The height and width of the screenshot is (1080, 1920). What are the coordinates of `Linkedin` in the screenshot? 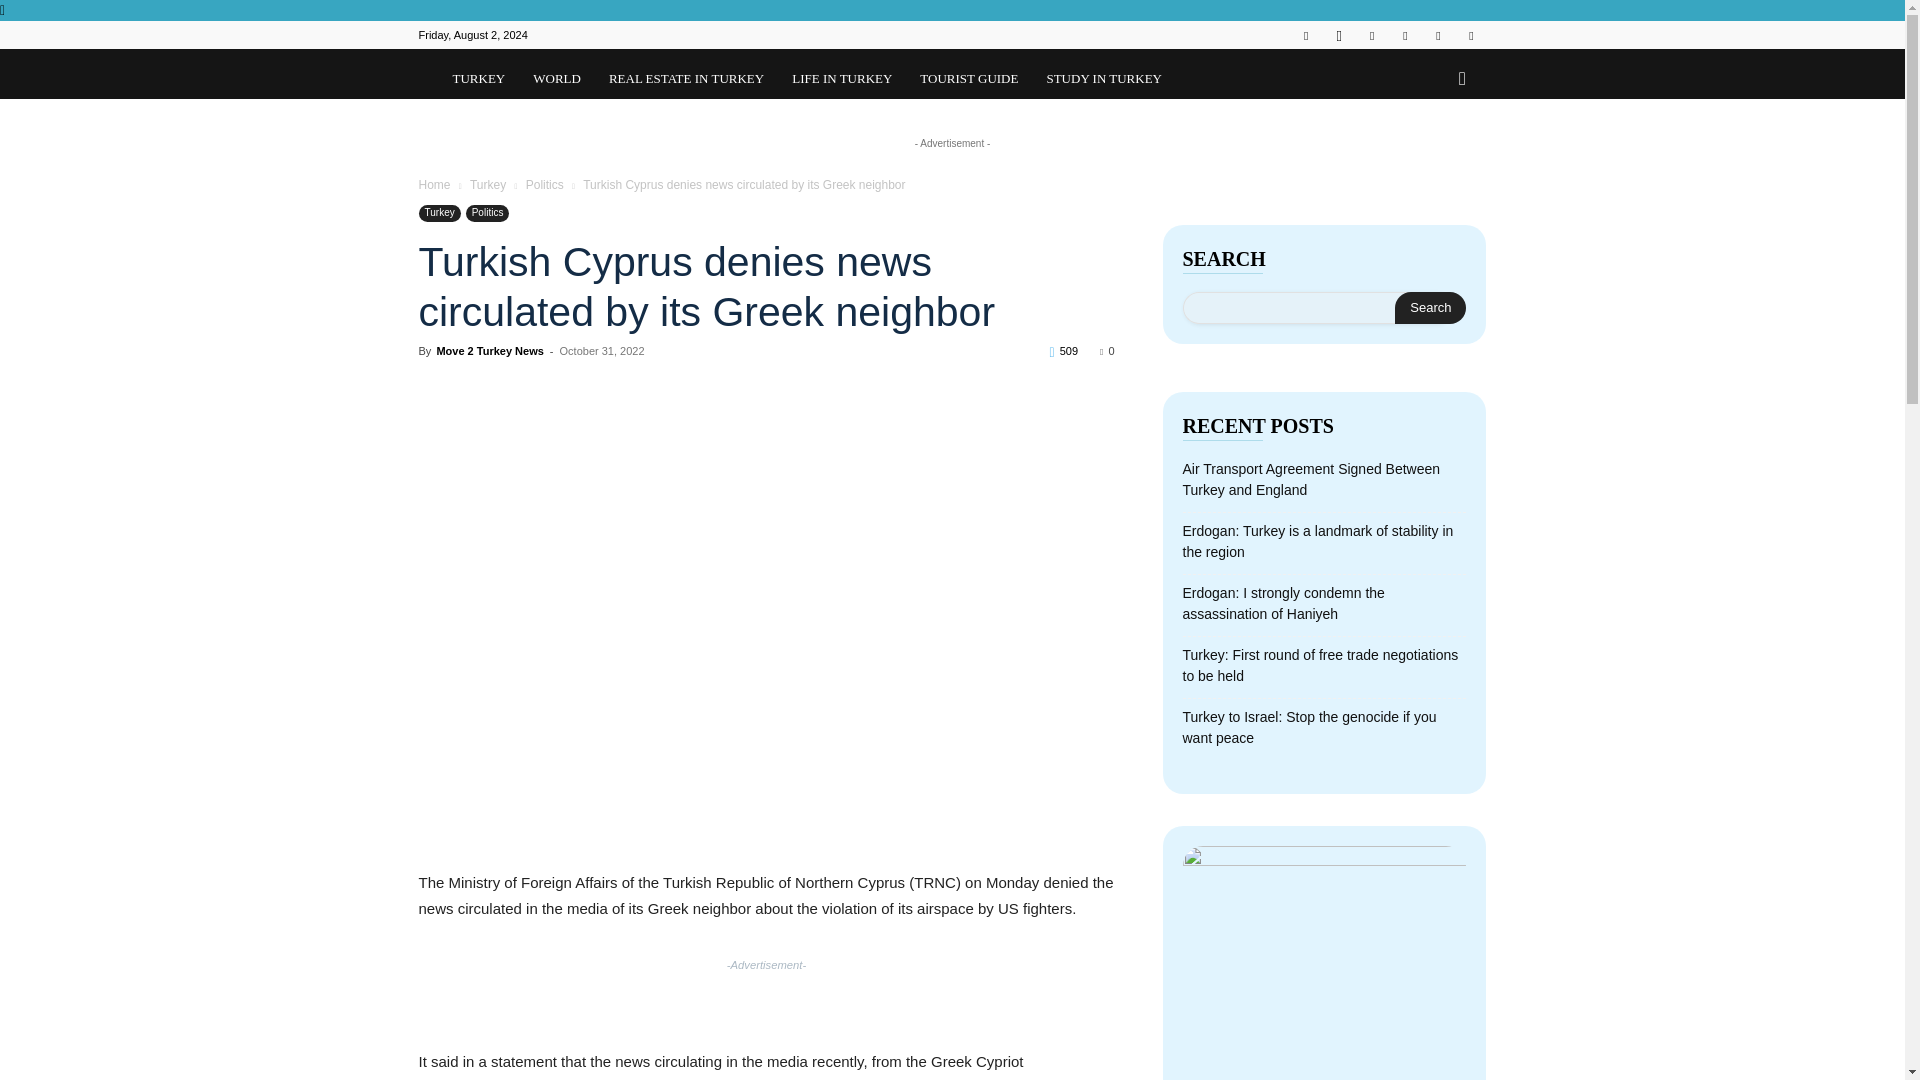 It's located at (1372, 34).